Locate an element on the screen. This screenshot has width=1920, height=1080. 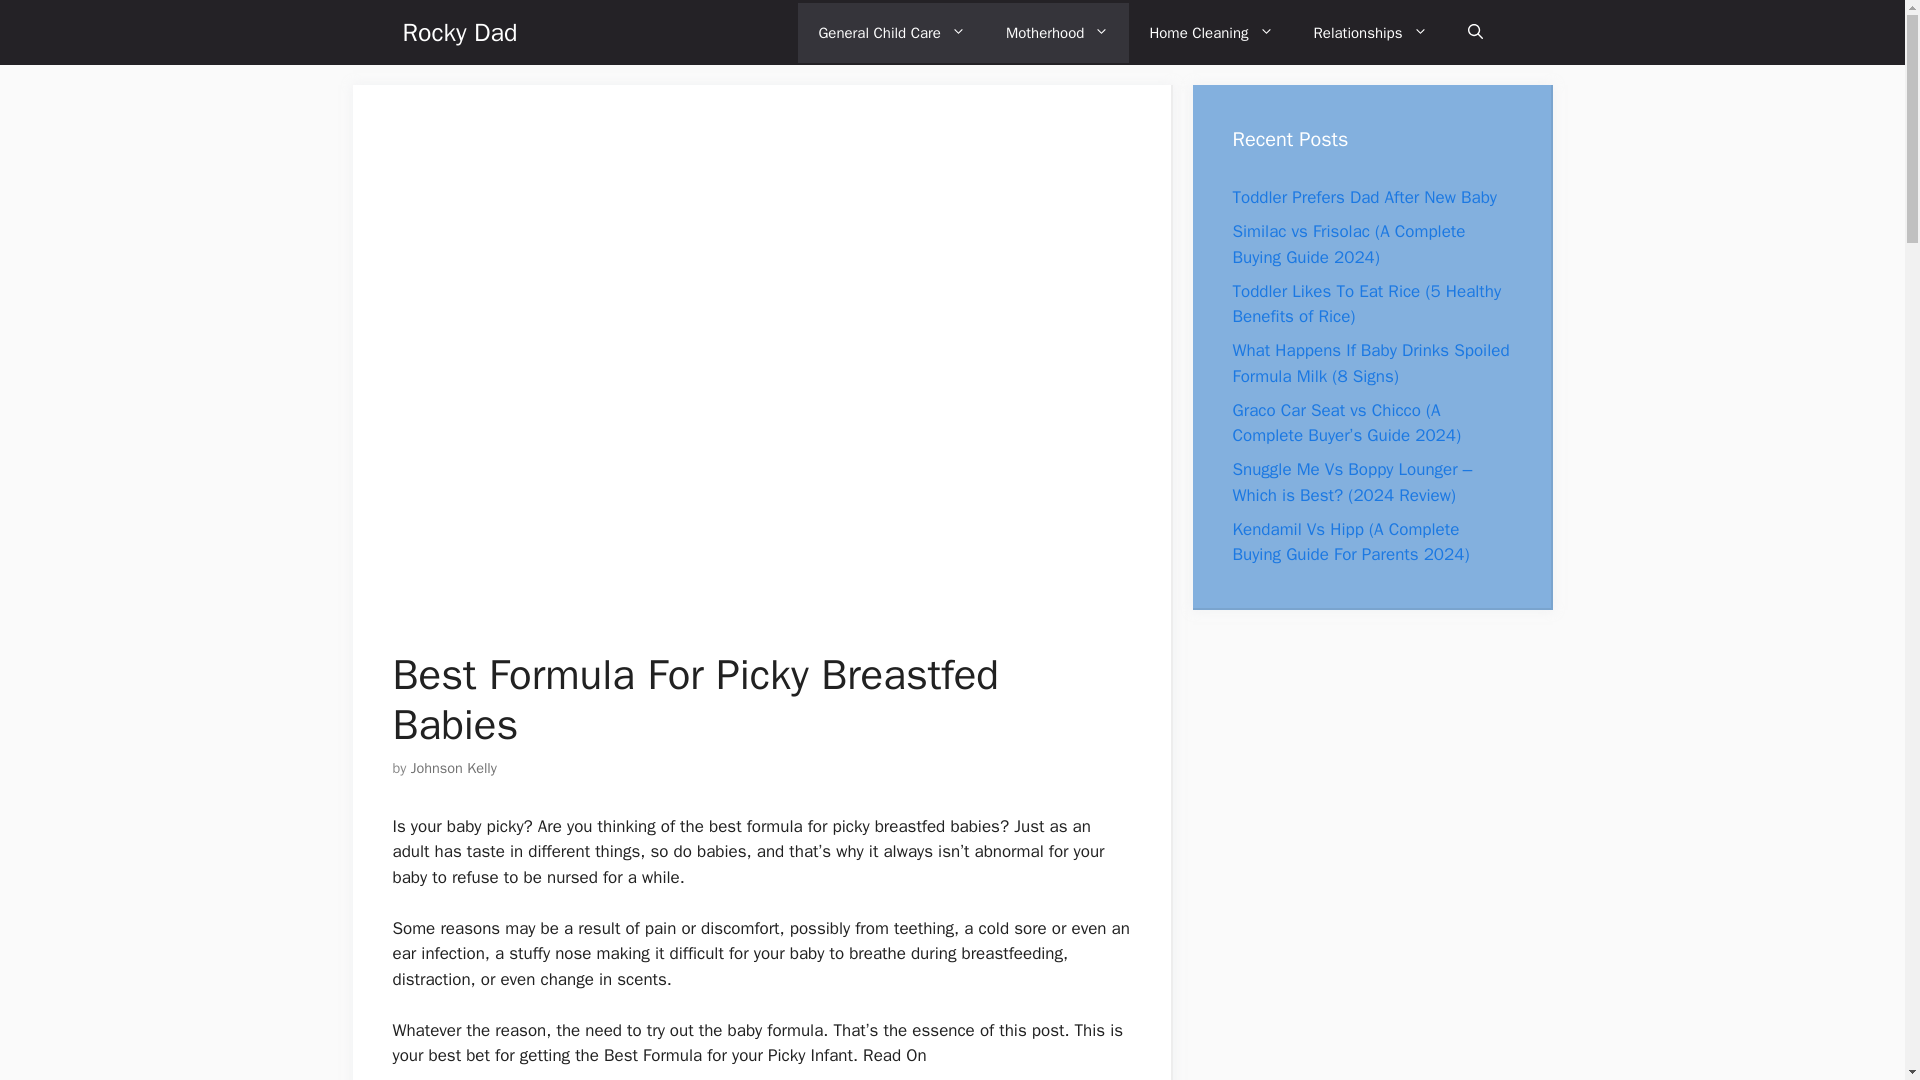
Johnson Kelly is located at coordinates (454, 768).